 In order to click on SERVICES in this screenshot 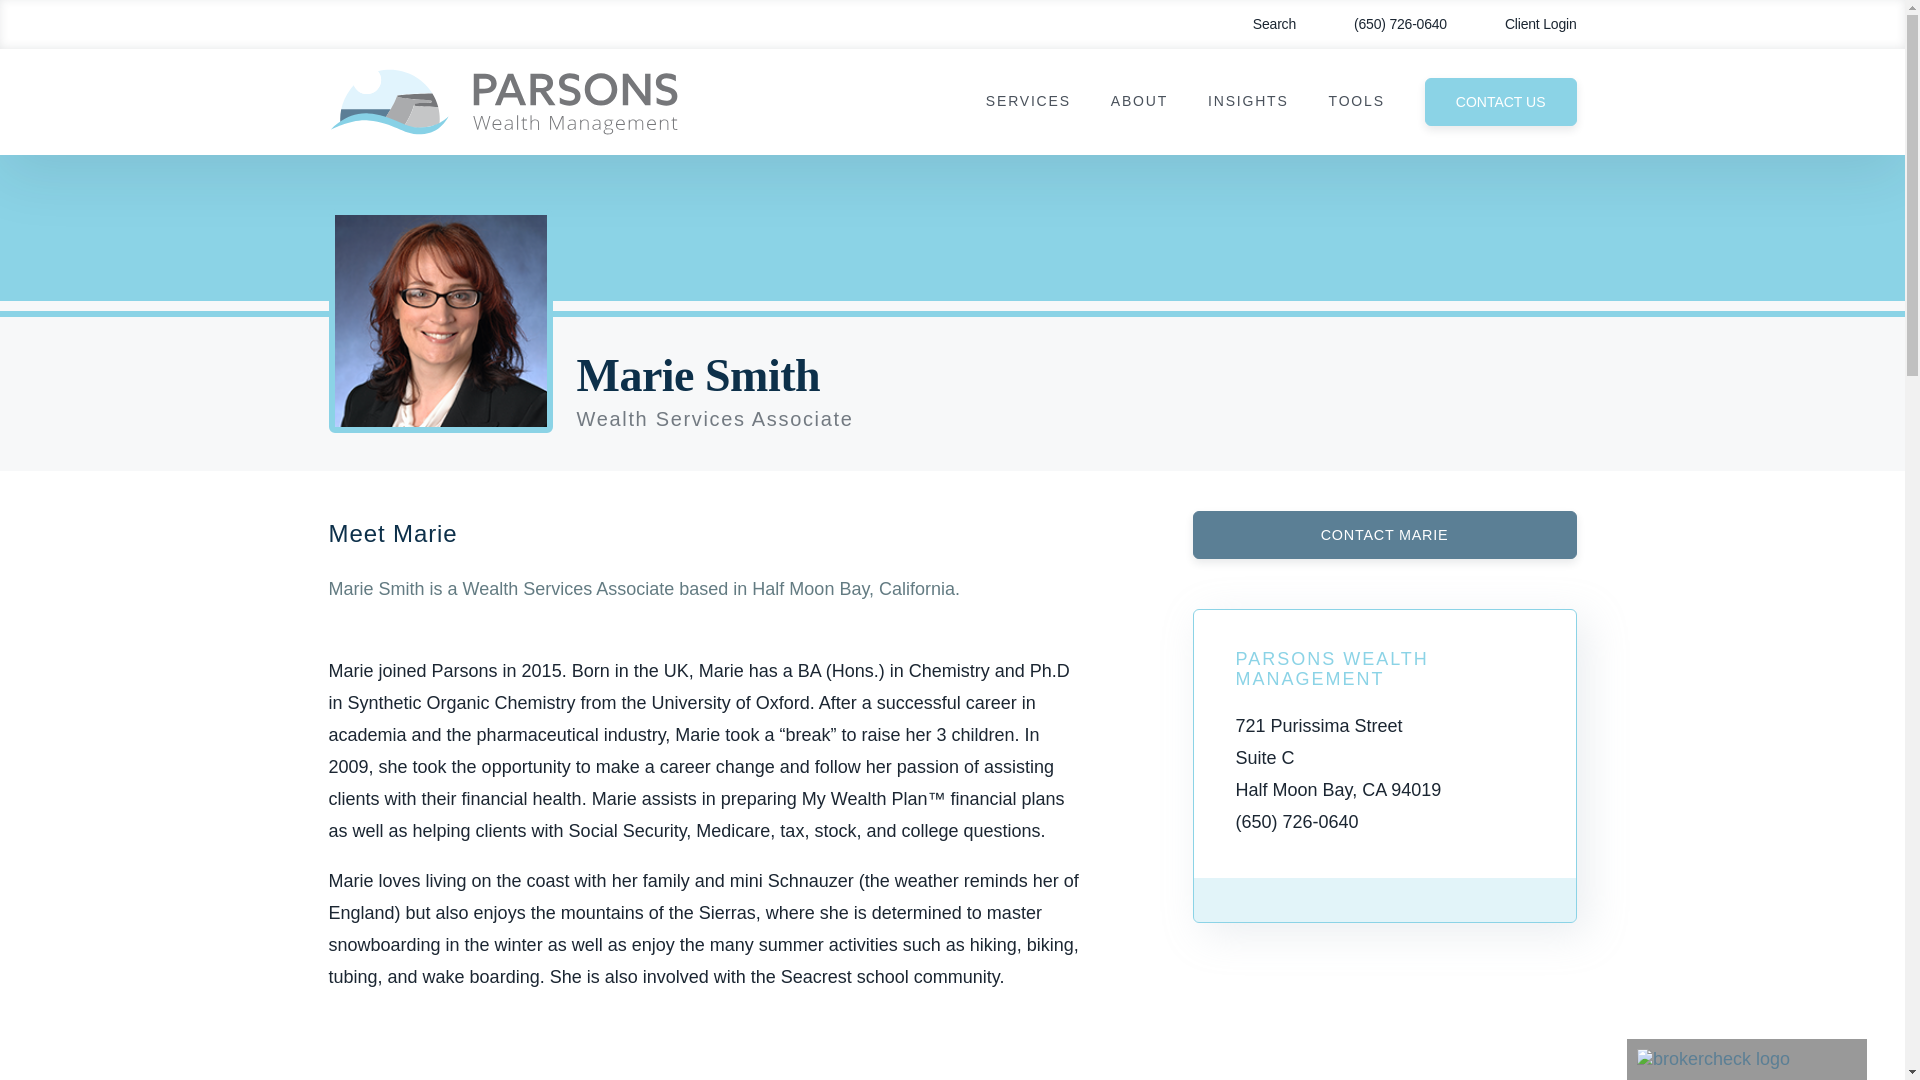, I will do `click(1028, 102)`.